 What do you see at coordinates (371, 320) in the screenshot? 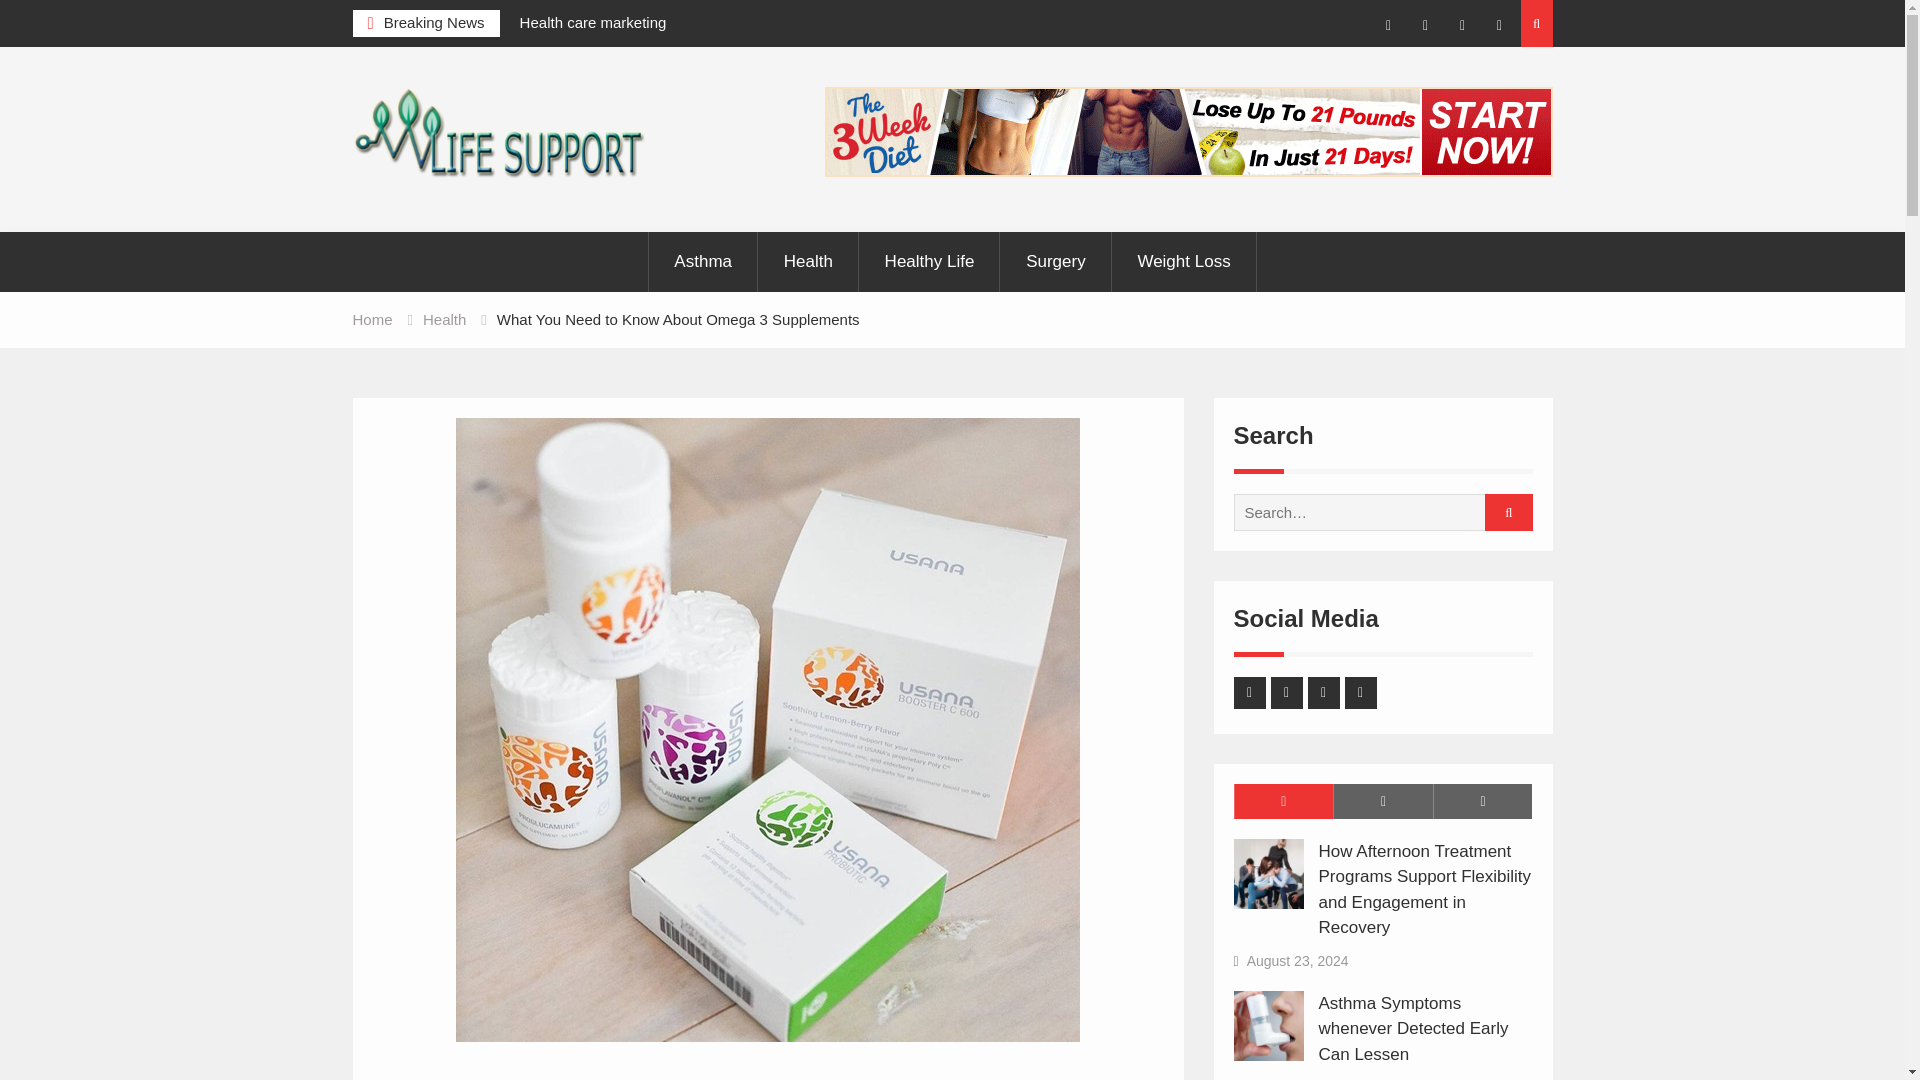
I see `Home` at bounding box center [371, 320].